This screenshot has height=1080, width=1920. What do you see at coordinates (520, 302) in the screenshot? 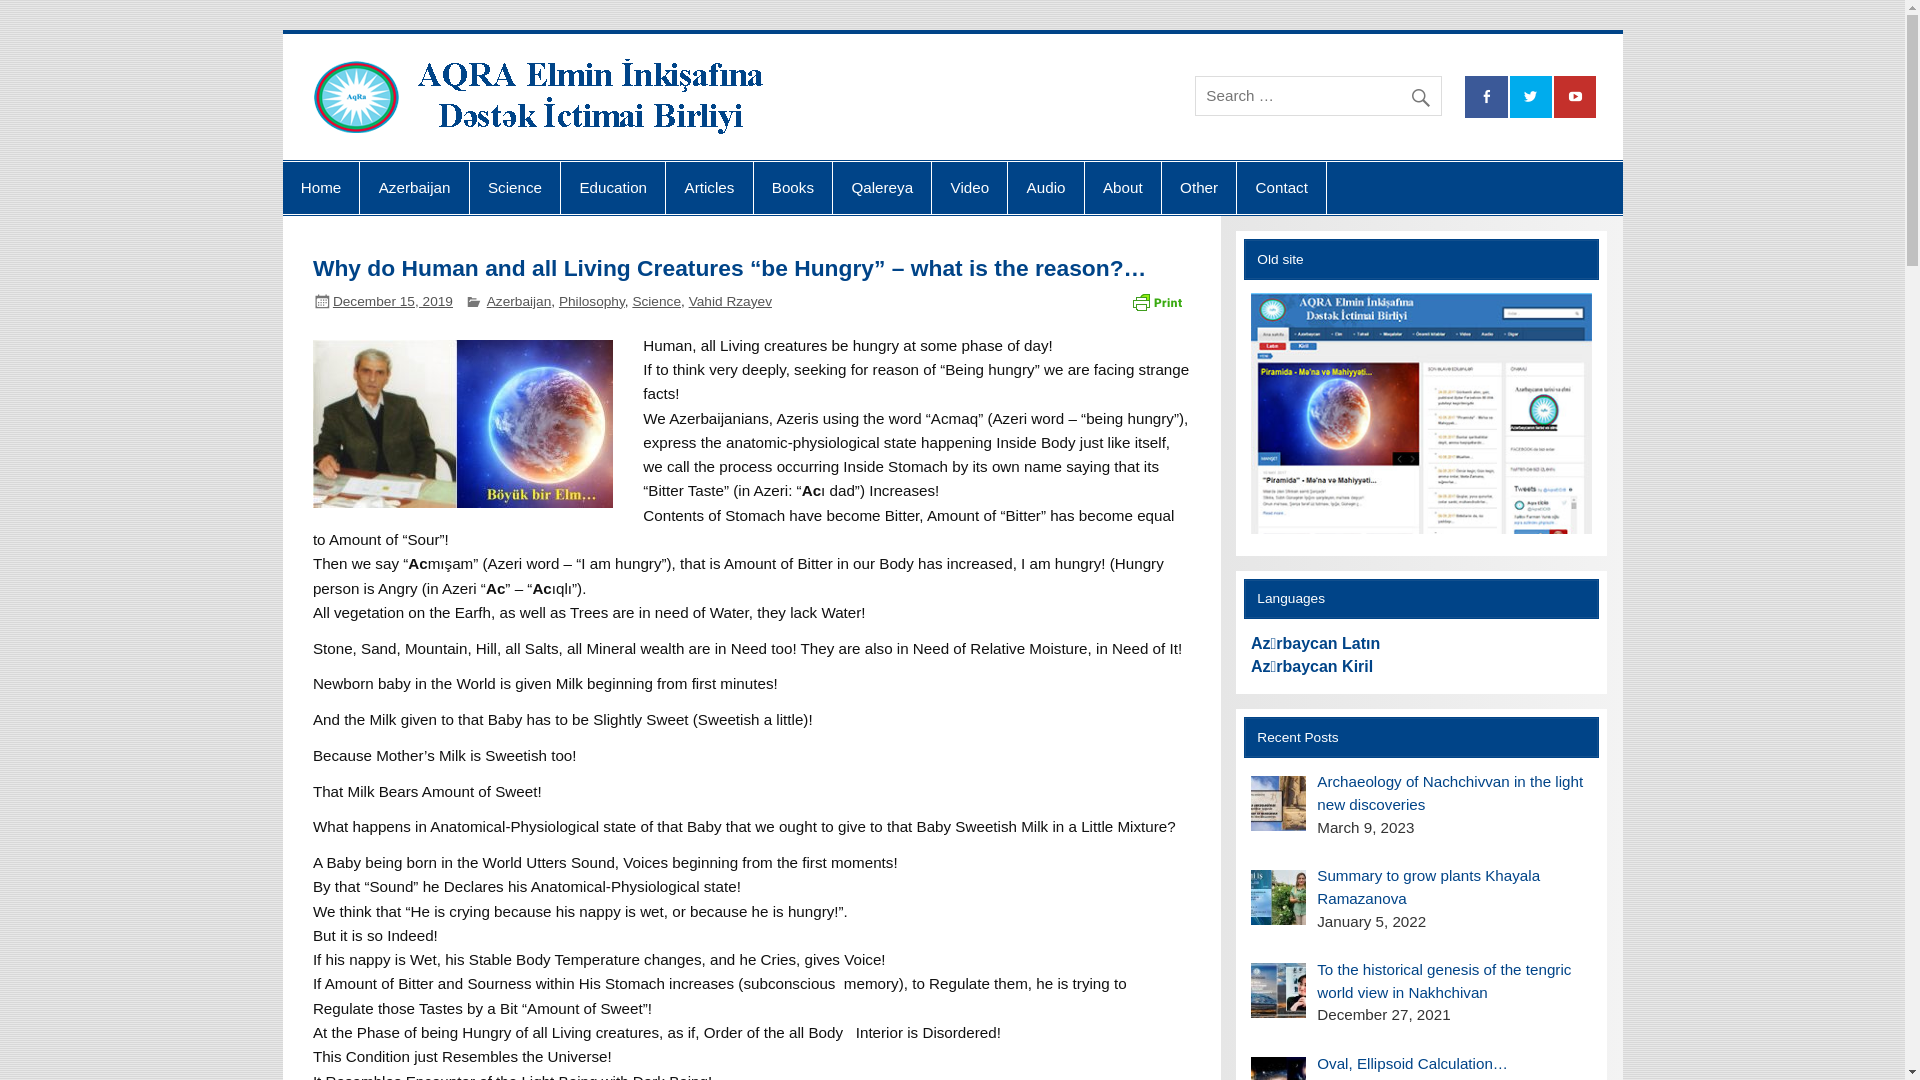
I see `Azerbaijan` at bounding box center [520, 302].